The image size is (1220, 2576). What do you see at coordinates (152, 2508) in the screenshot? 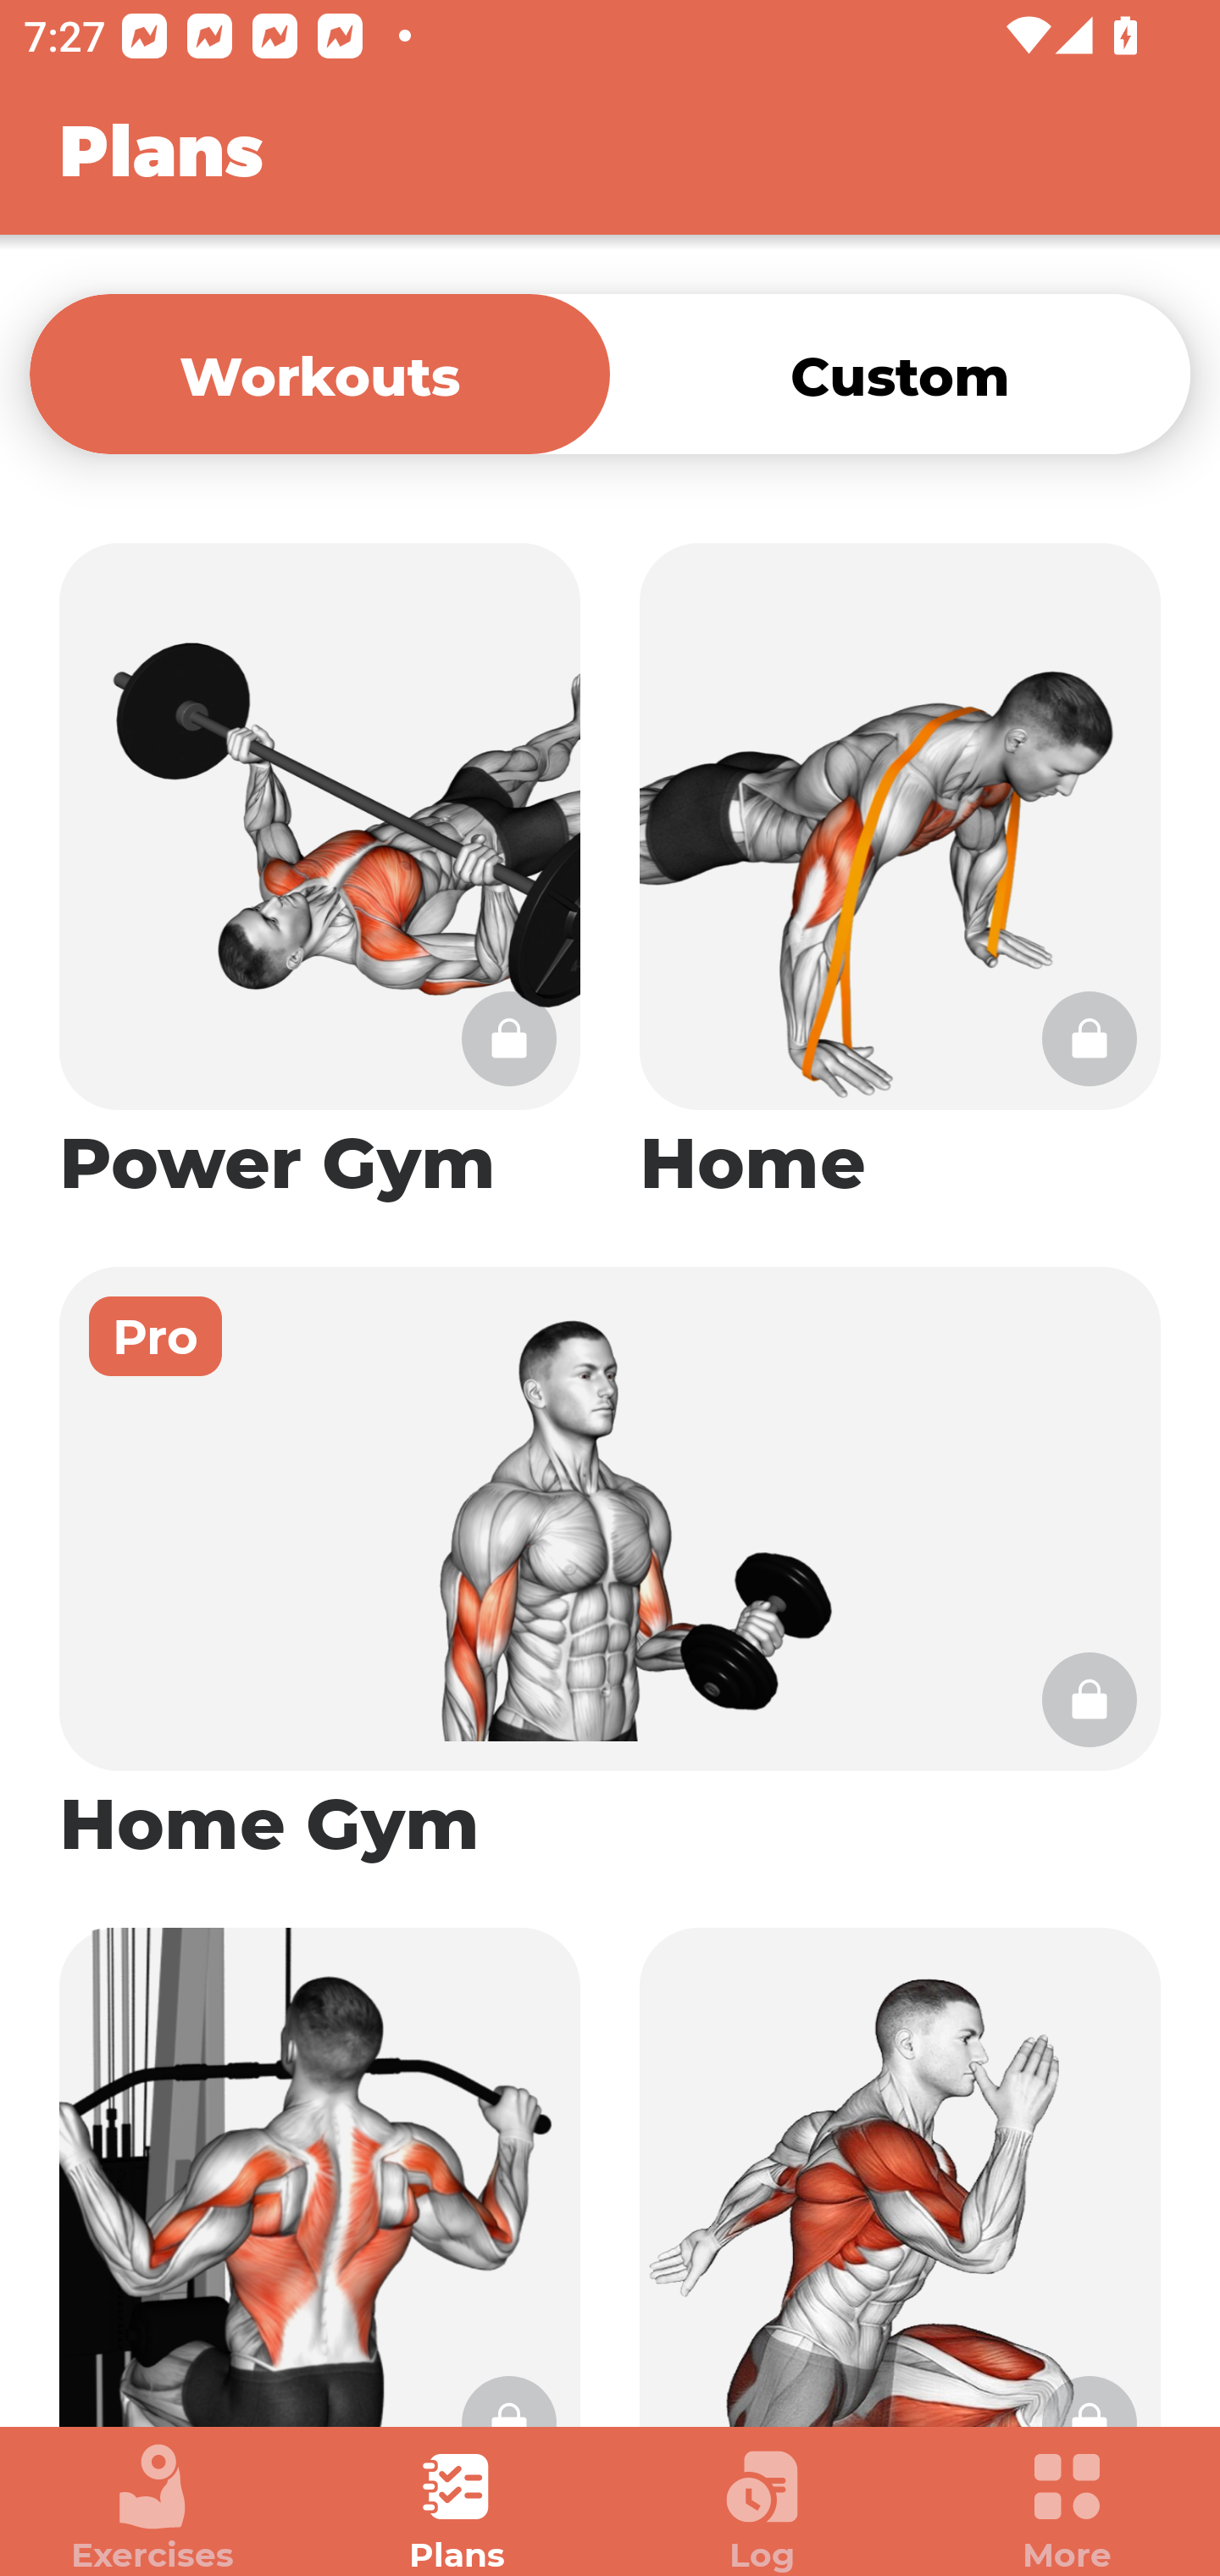
I see `Exercises` at bounding box center [152, 2508].